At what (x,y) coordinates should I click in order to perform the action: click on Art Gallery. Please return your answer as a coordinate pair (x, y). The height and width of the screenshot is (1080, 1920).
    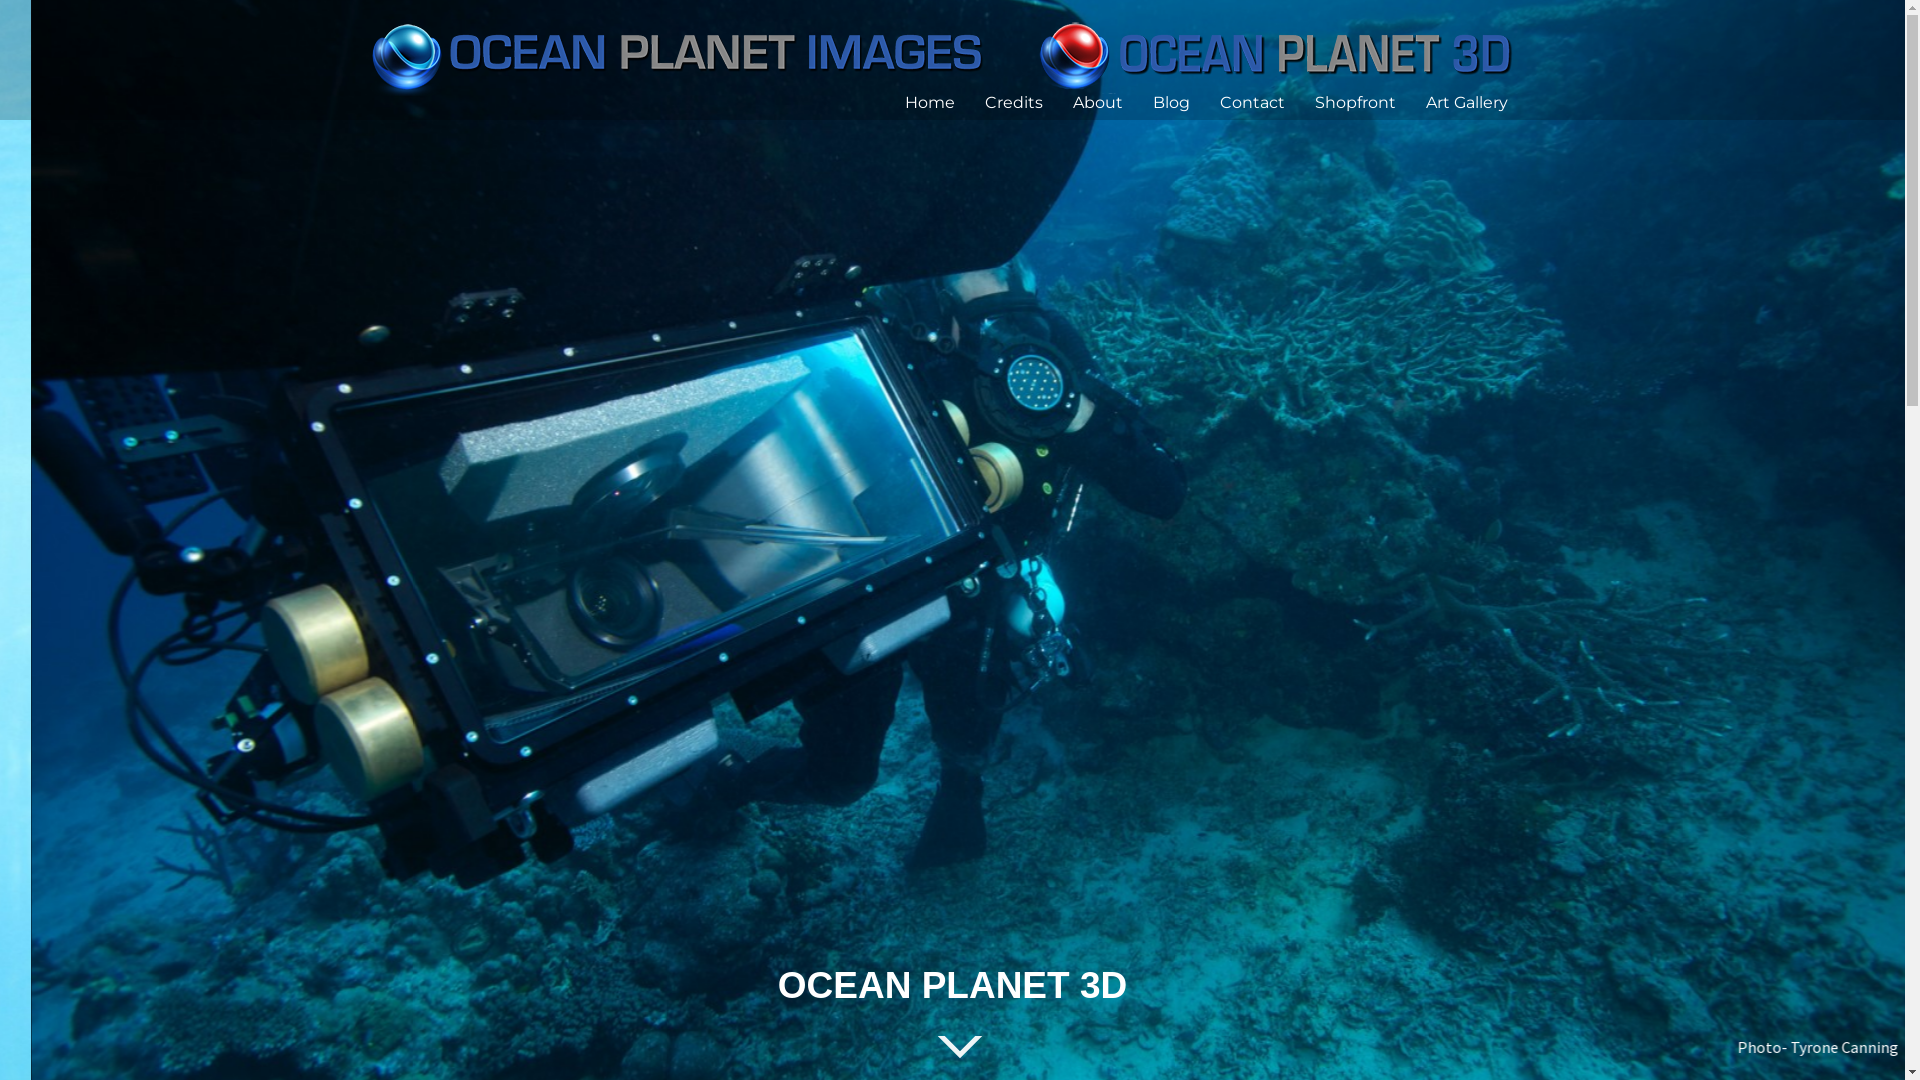
    Looking at the image, I should click on (1467, 102).